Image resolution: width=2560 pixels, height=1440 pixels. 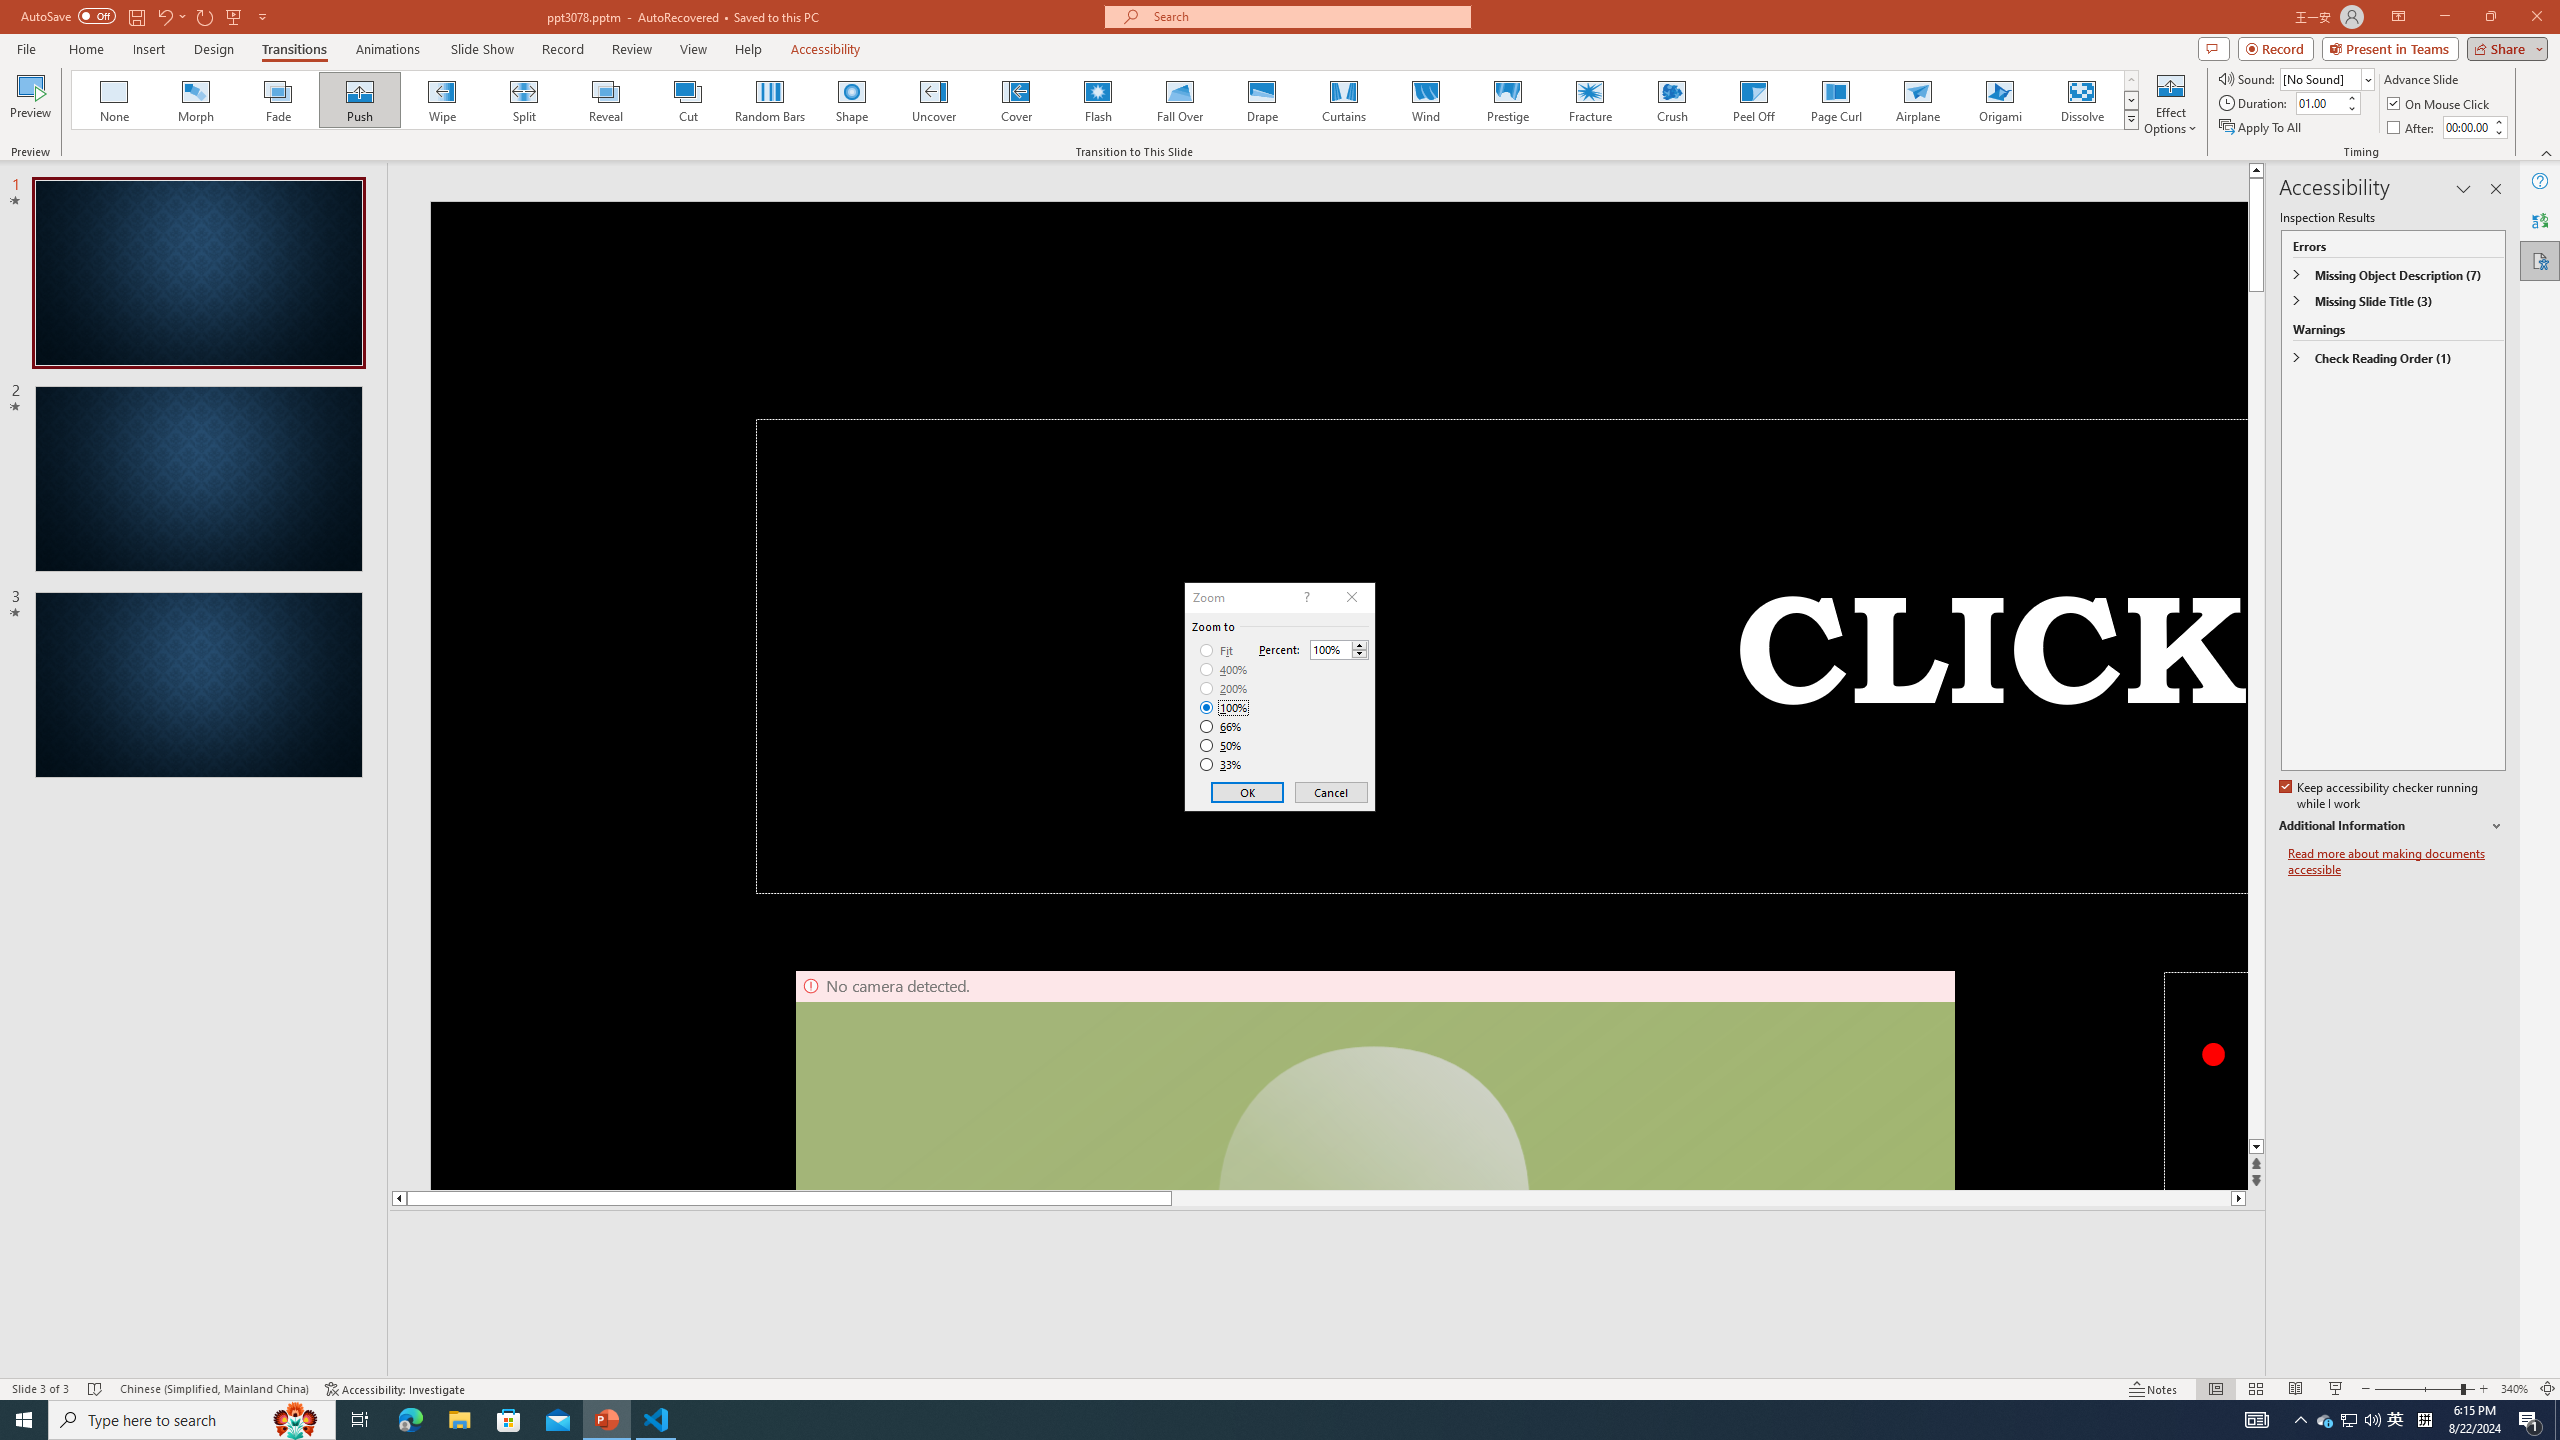 What do you see at coordinates (1999, 100) in the screenshot?
I see `Origami` at bounding box center [1999, 100].